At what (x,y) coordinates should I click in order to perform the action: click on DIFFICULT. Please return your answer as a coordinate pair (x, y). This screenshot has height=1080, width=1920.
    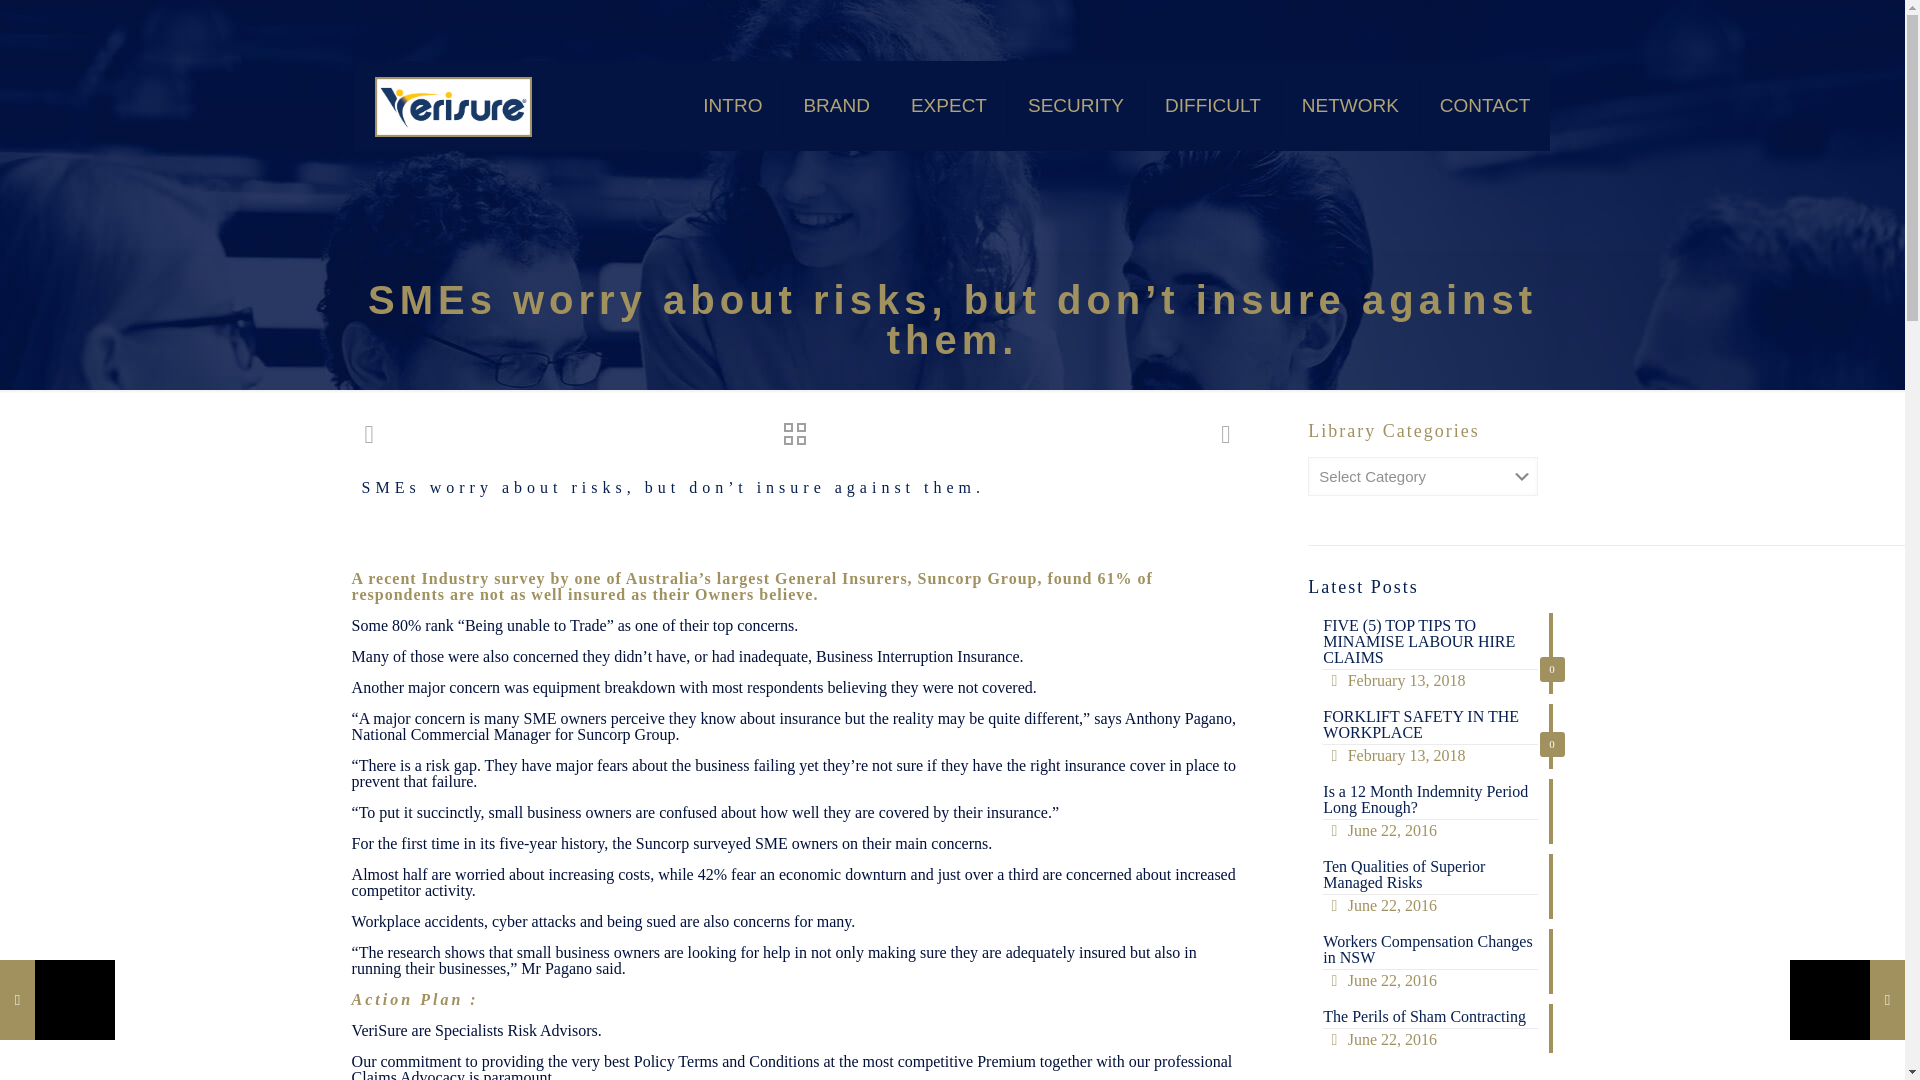
    Looking at the image, I should click on (1429, 886).